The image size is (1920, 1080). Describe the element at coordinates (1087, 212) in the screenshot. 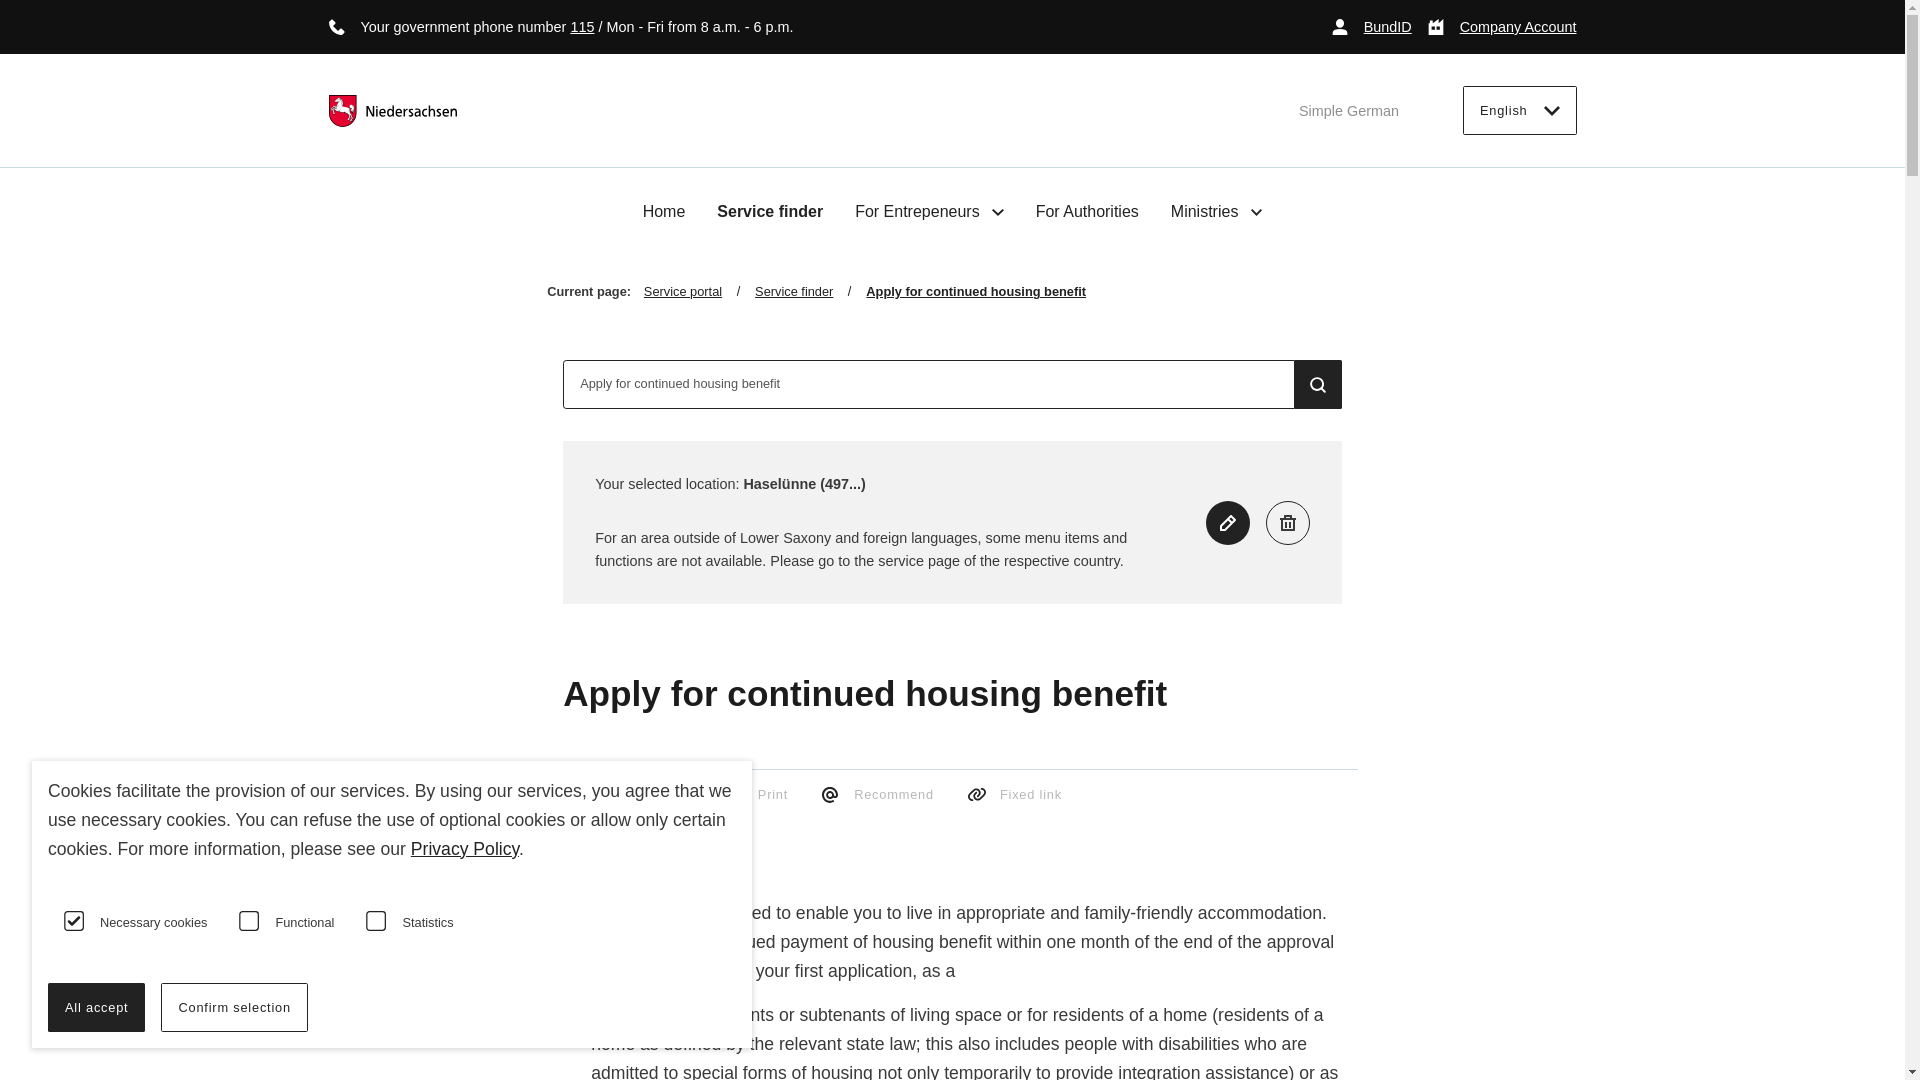

I see `For Authorities` at that location.